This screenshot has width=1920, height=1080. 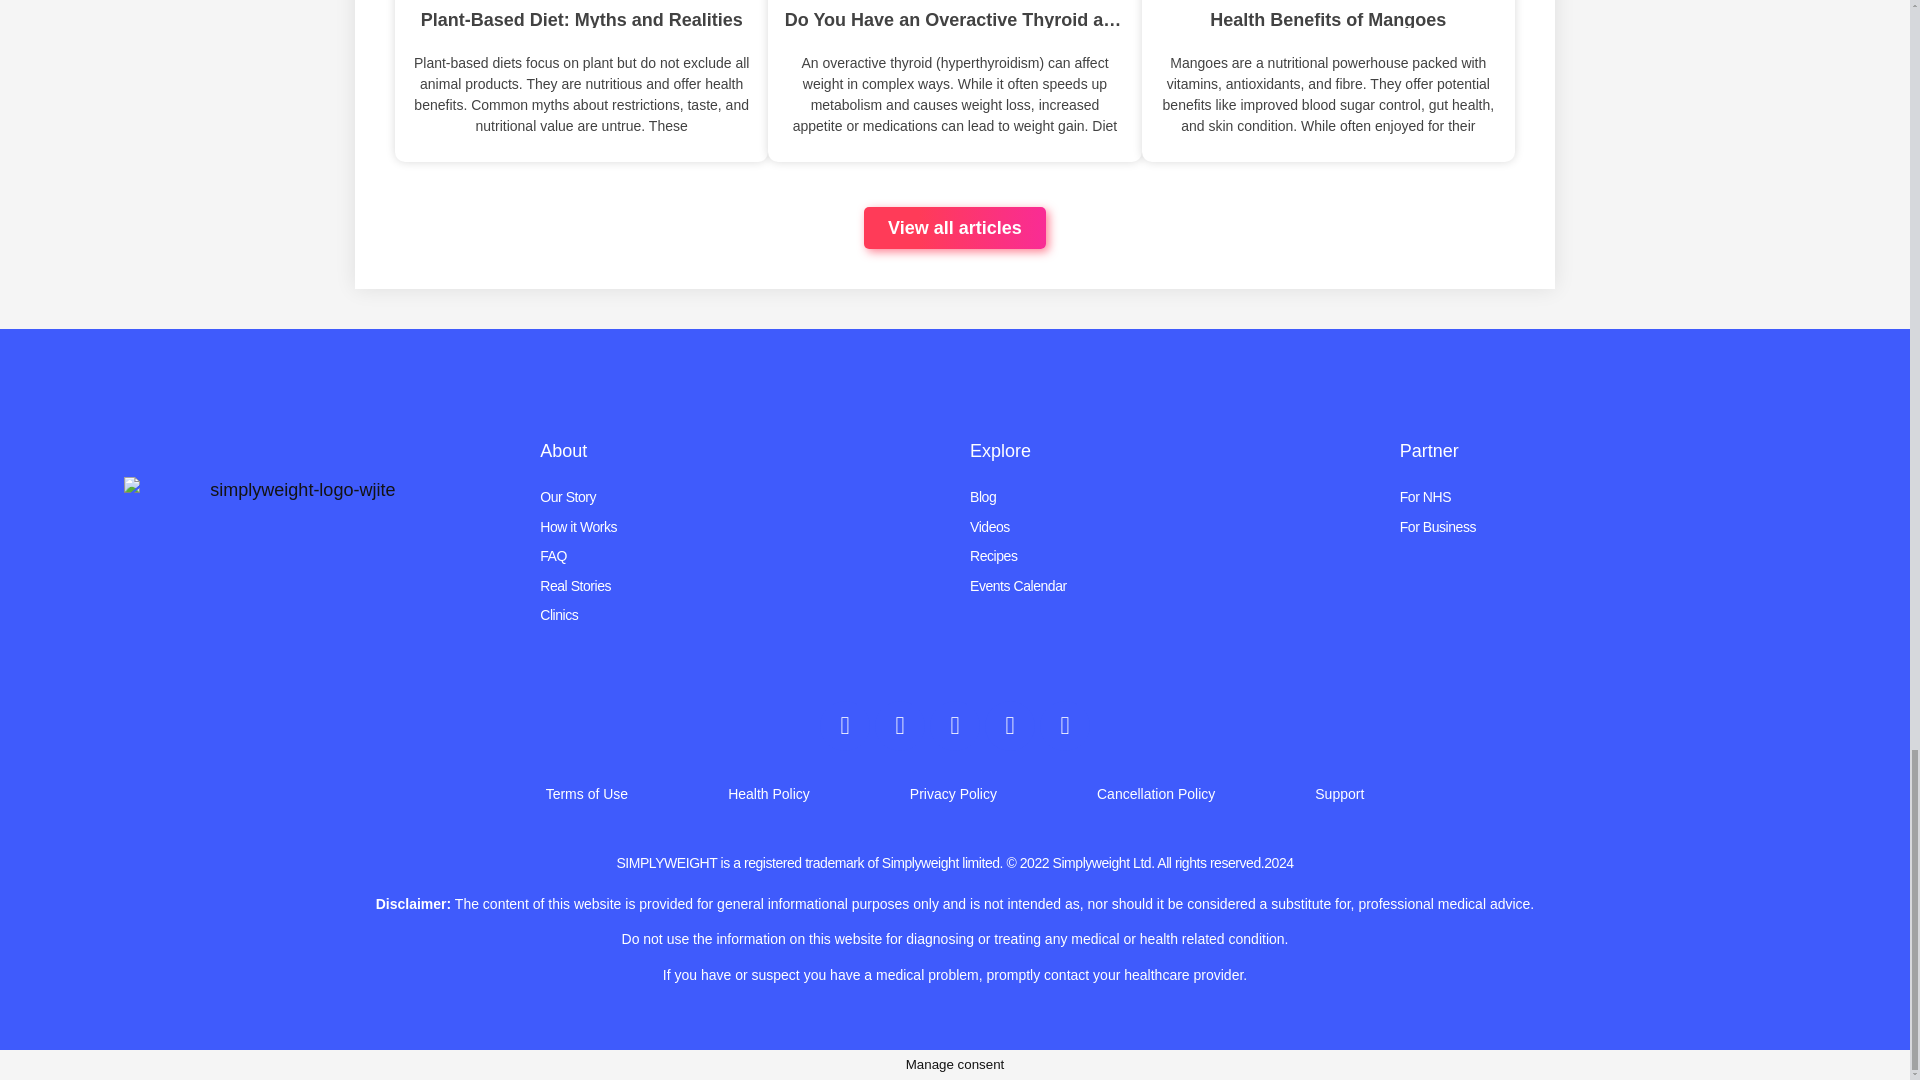 I want to click on Our Story, so click(x=740, y=496).